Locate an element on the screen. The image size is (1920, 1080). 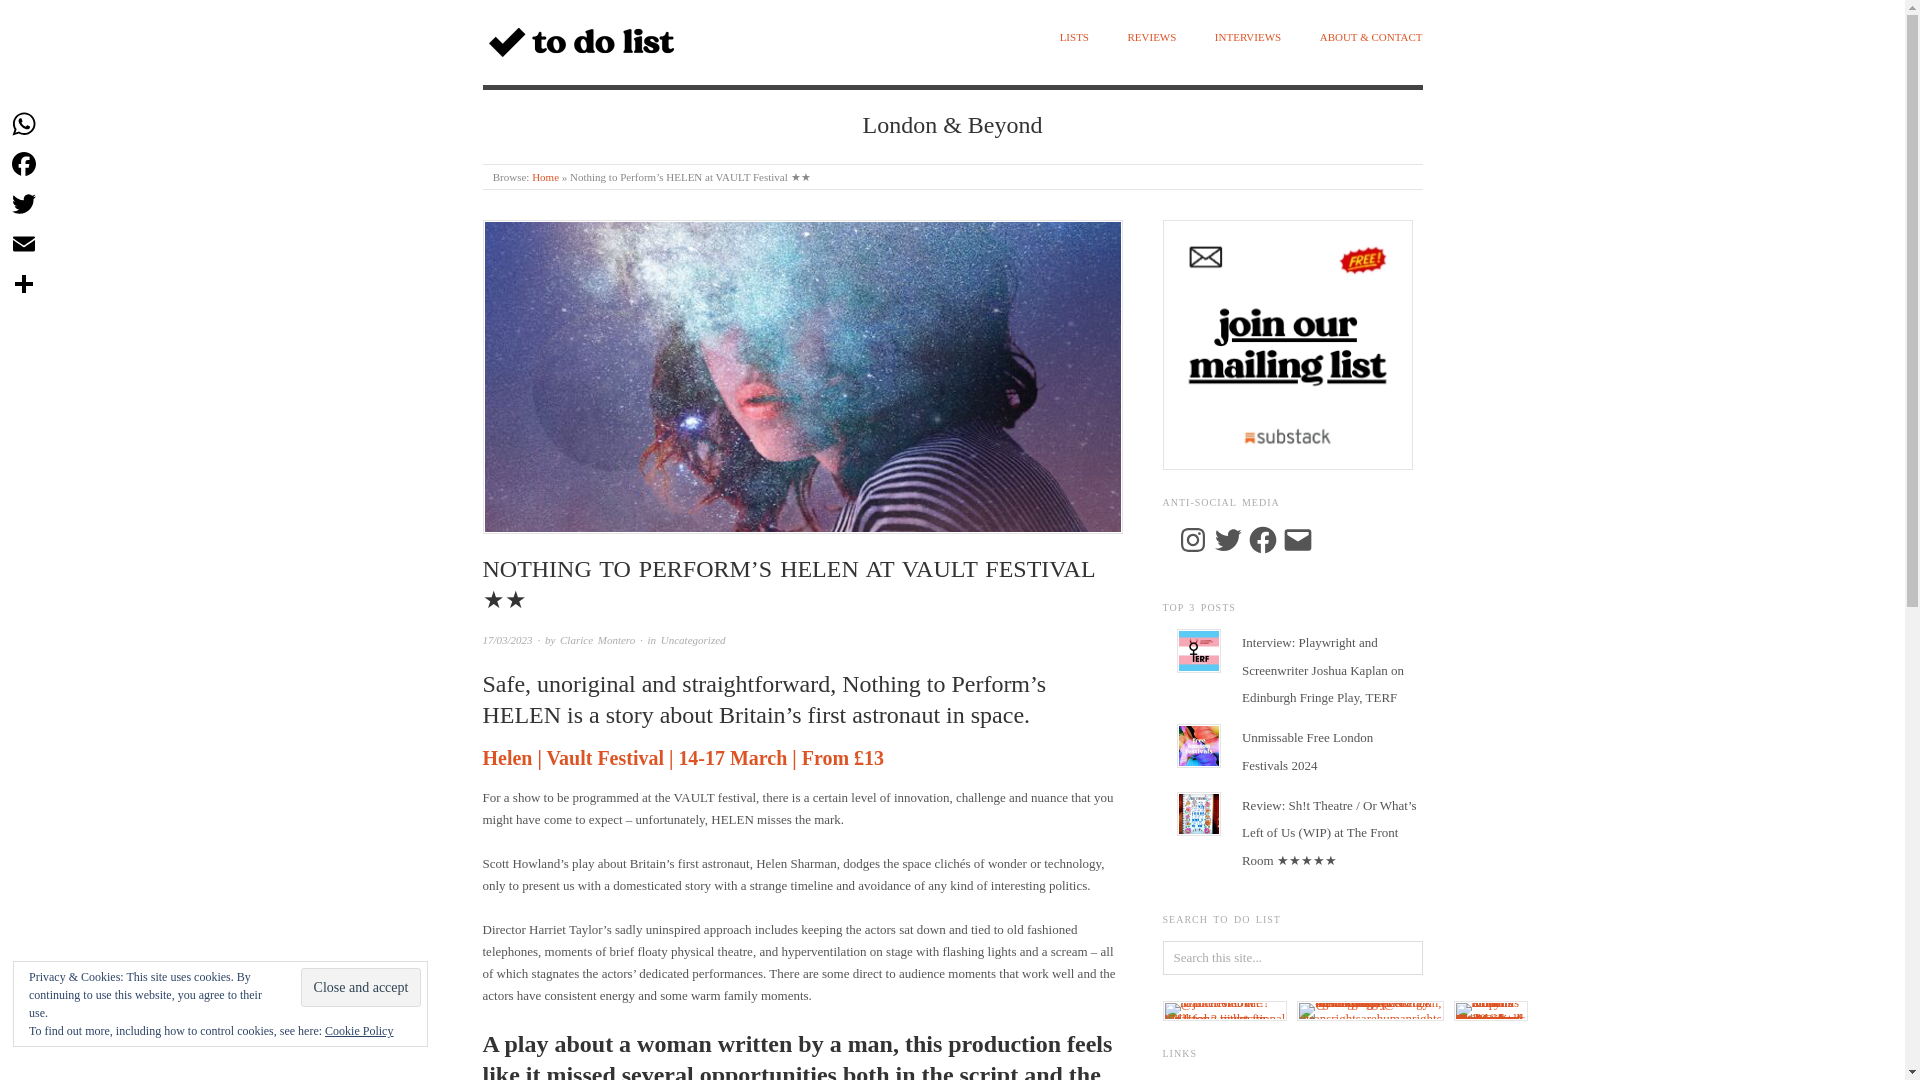
Interviews is located at coordinates (1248, 38).